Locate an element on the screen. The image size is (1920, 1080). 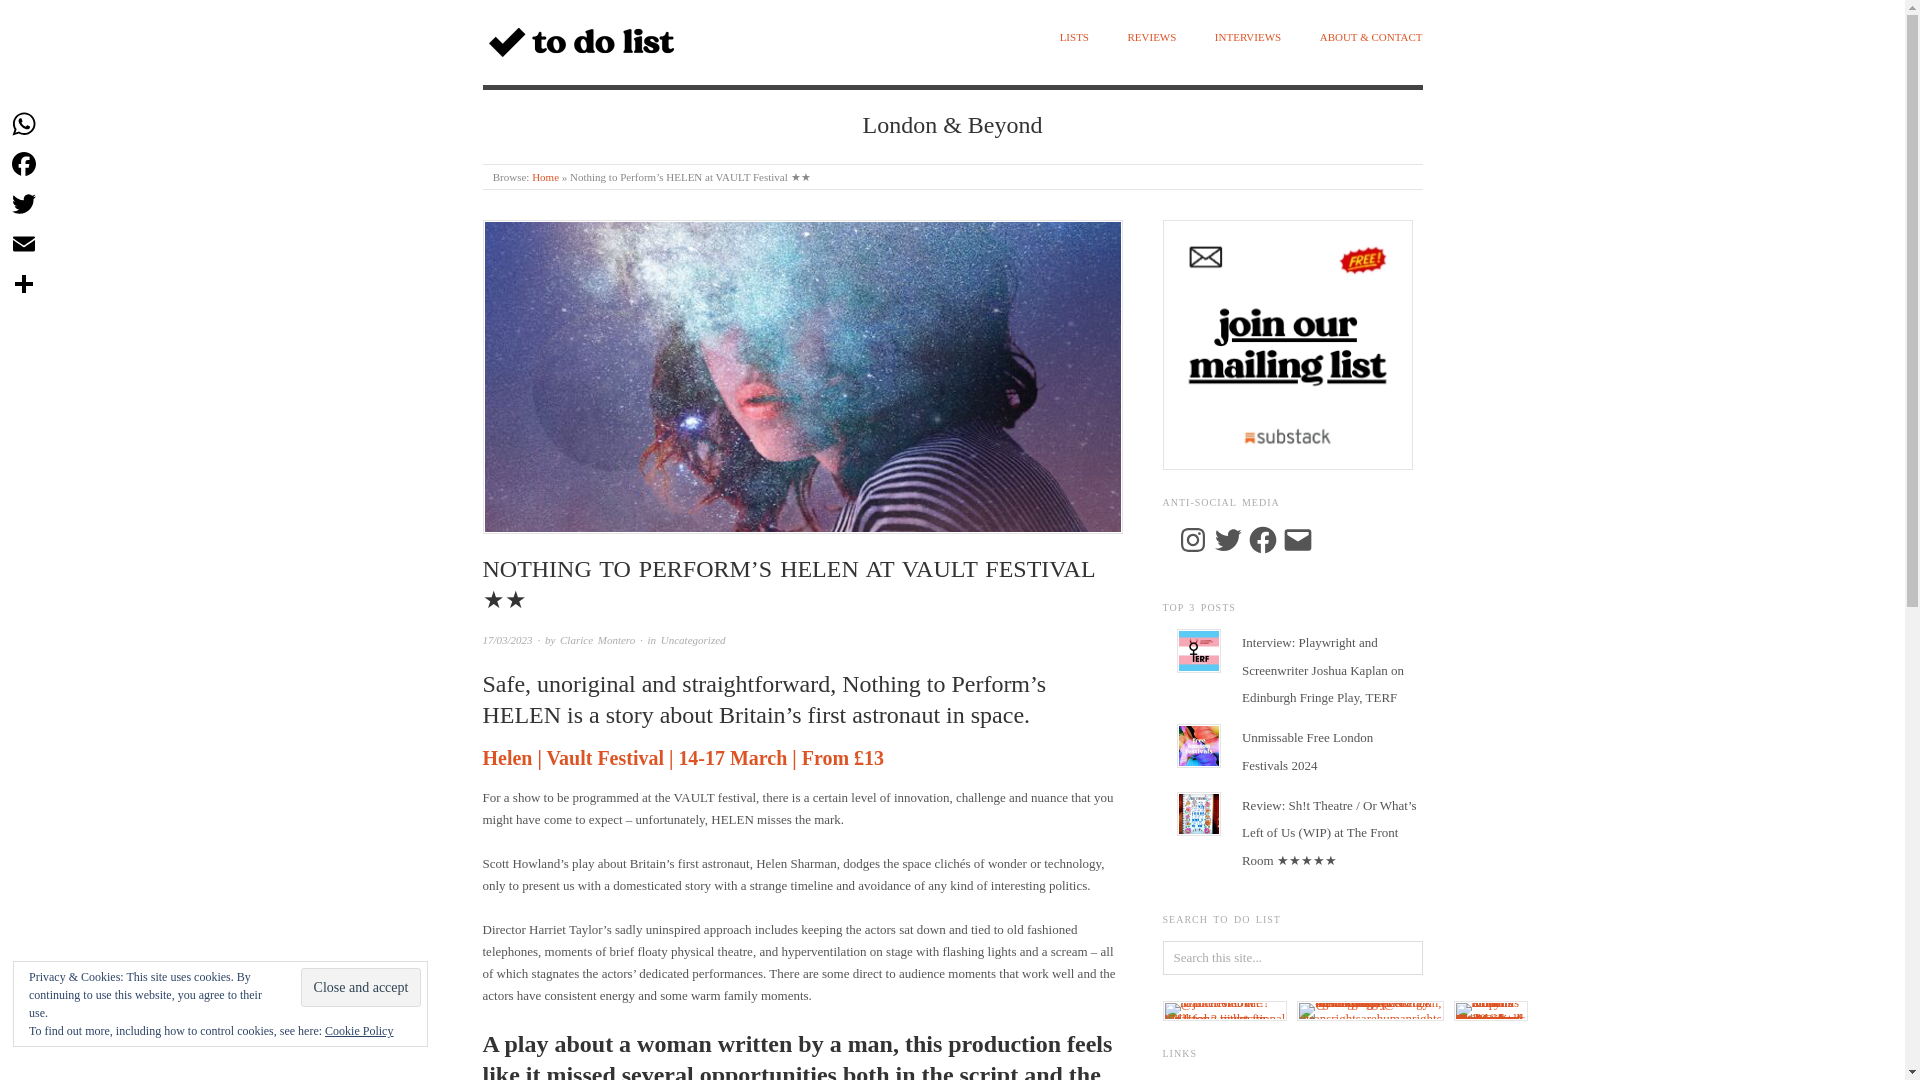
Interviews is located at coordinates (1248, 38).